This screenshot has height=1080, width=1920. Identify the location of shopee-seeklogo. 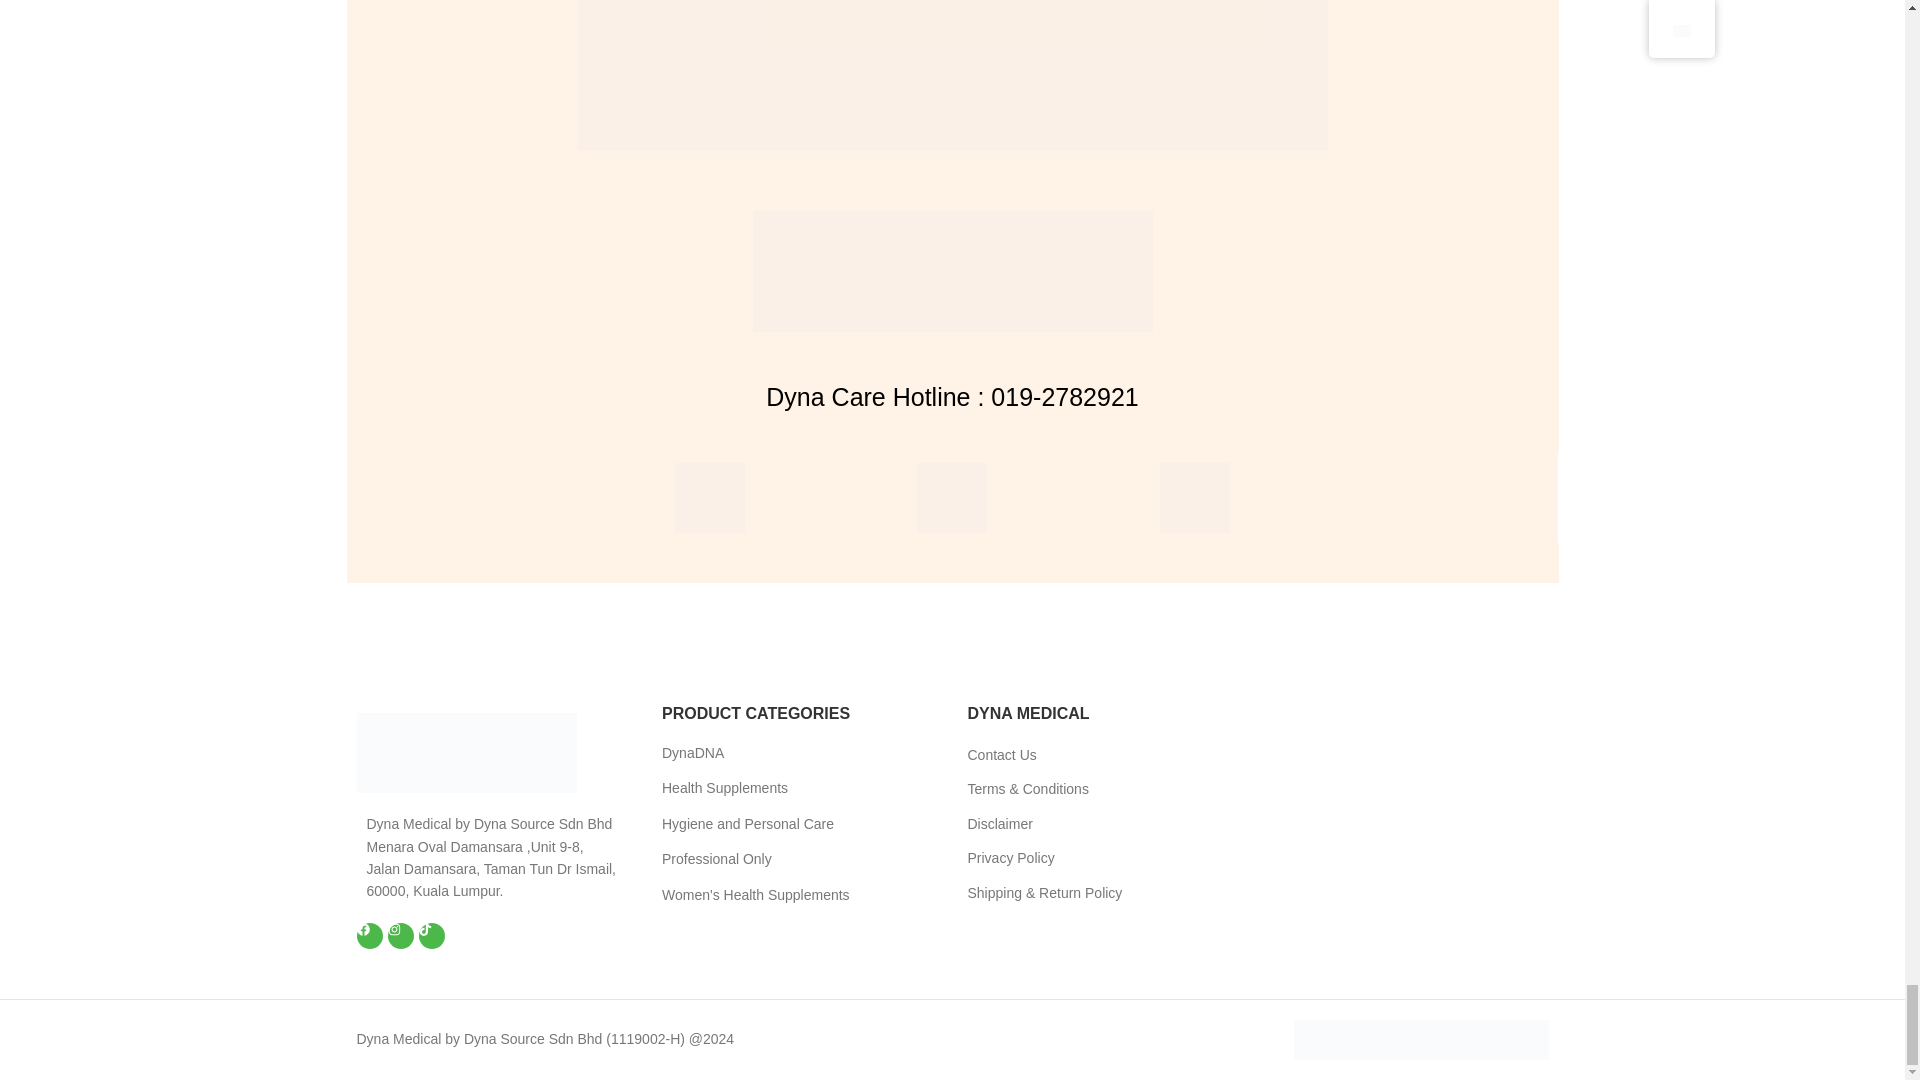
(710, 498).